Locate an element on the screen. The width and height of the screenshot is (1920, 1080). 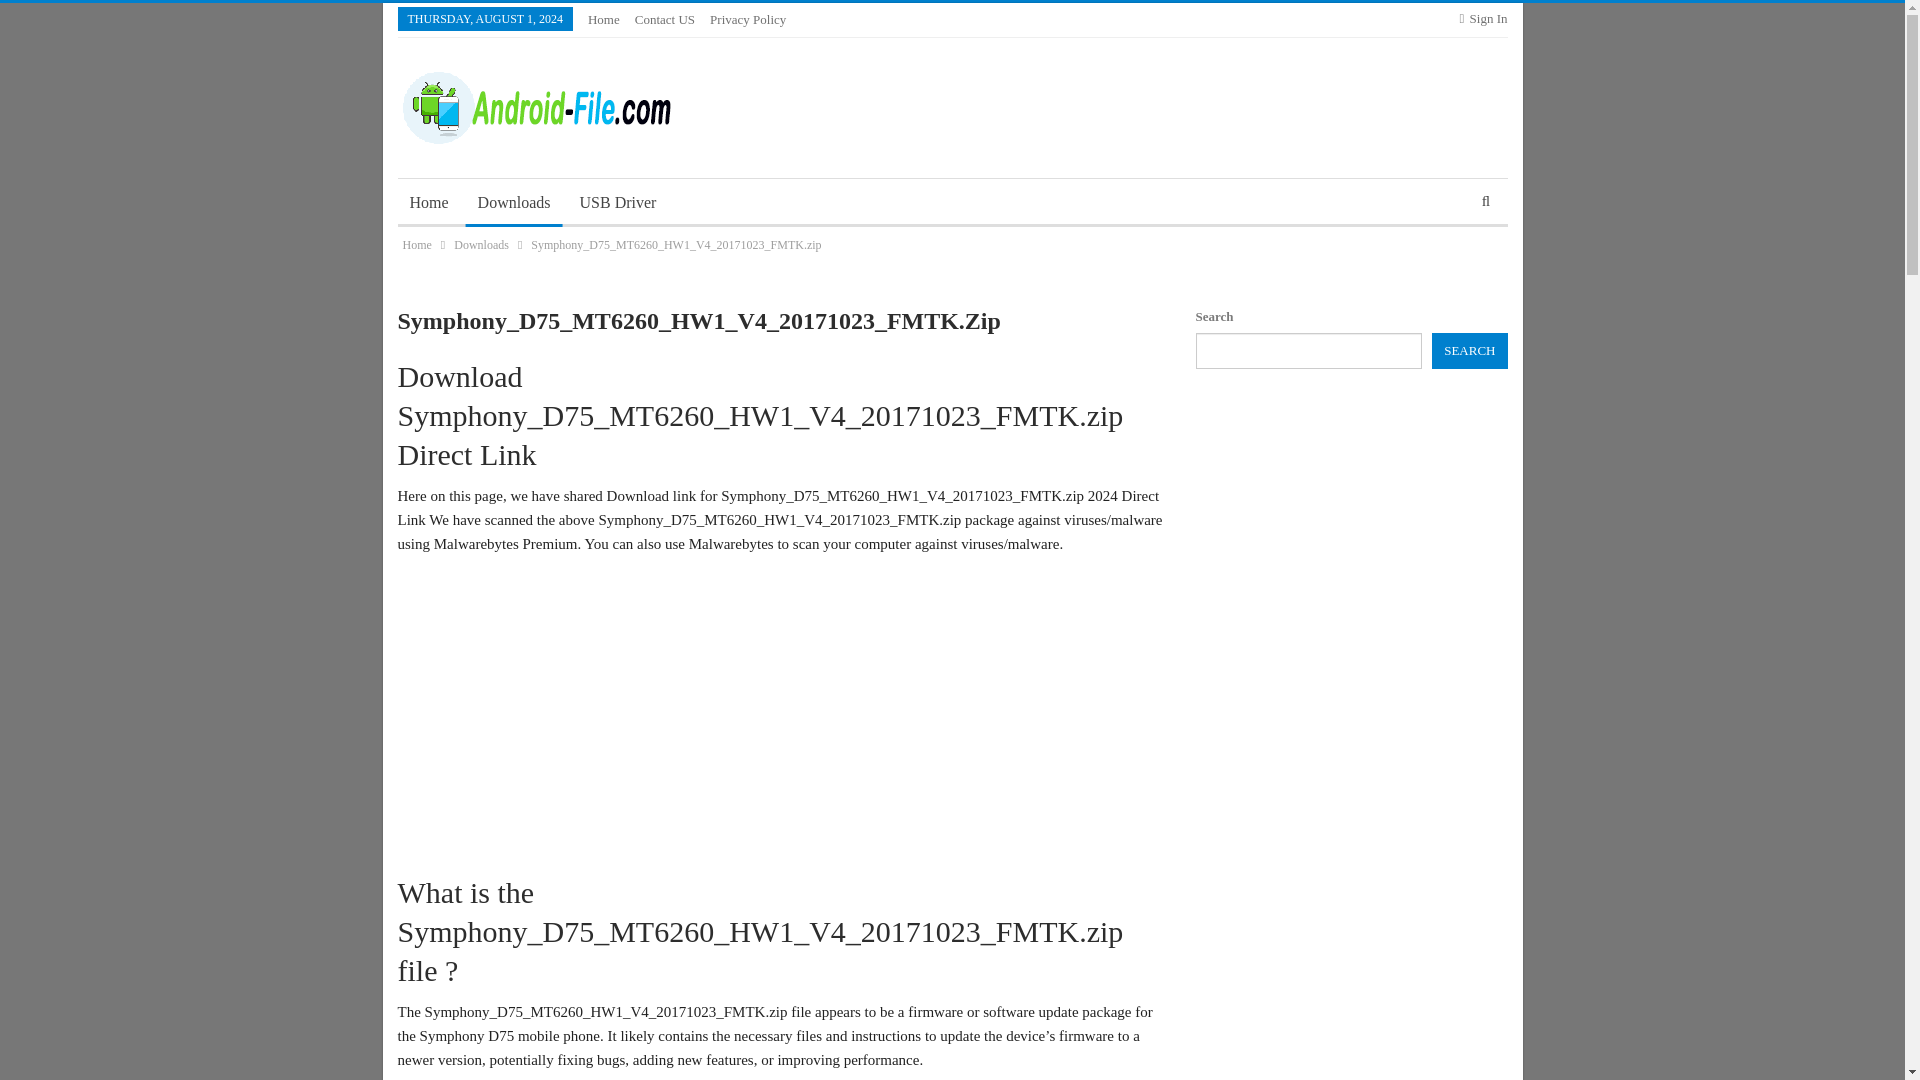
USB Driver is located at coordinates (618, 202).